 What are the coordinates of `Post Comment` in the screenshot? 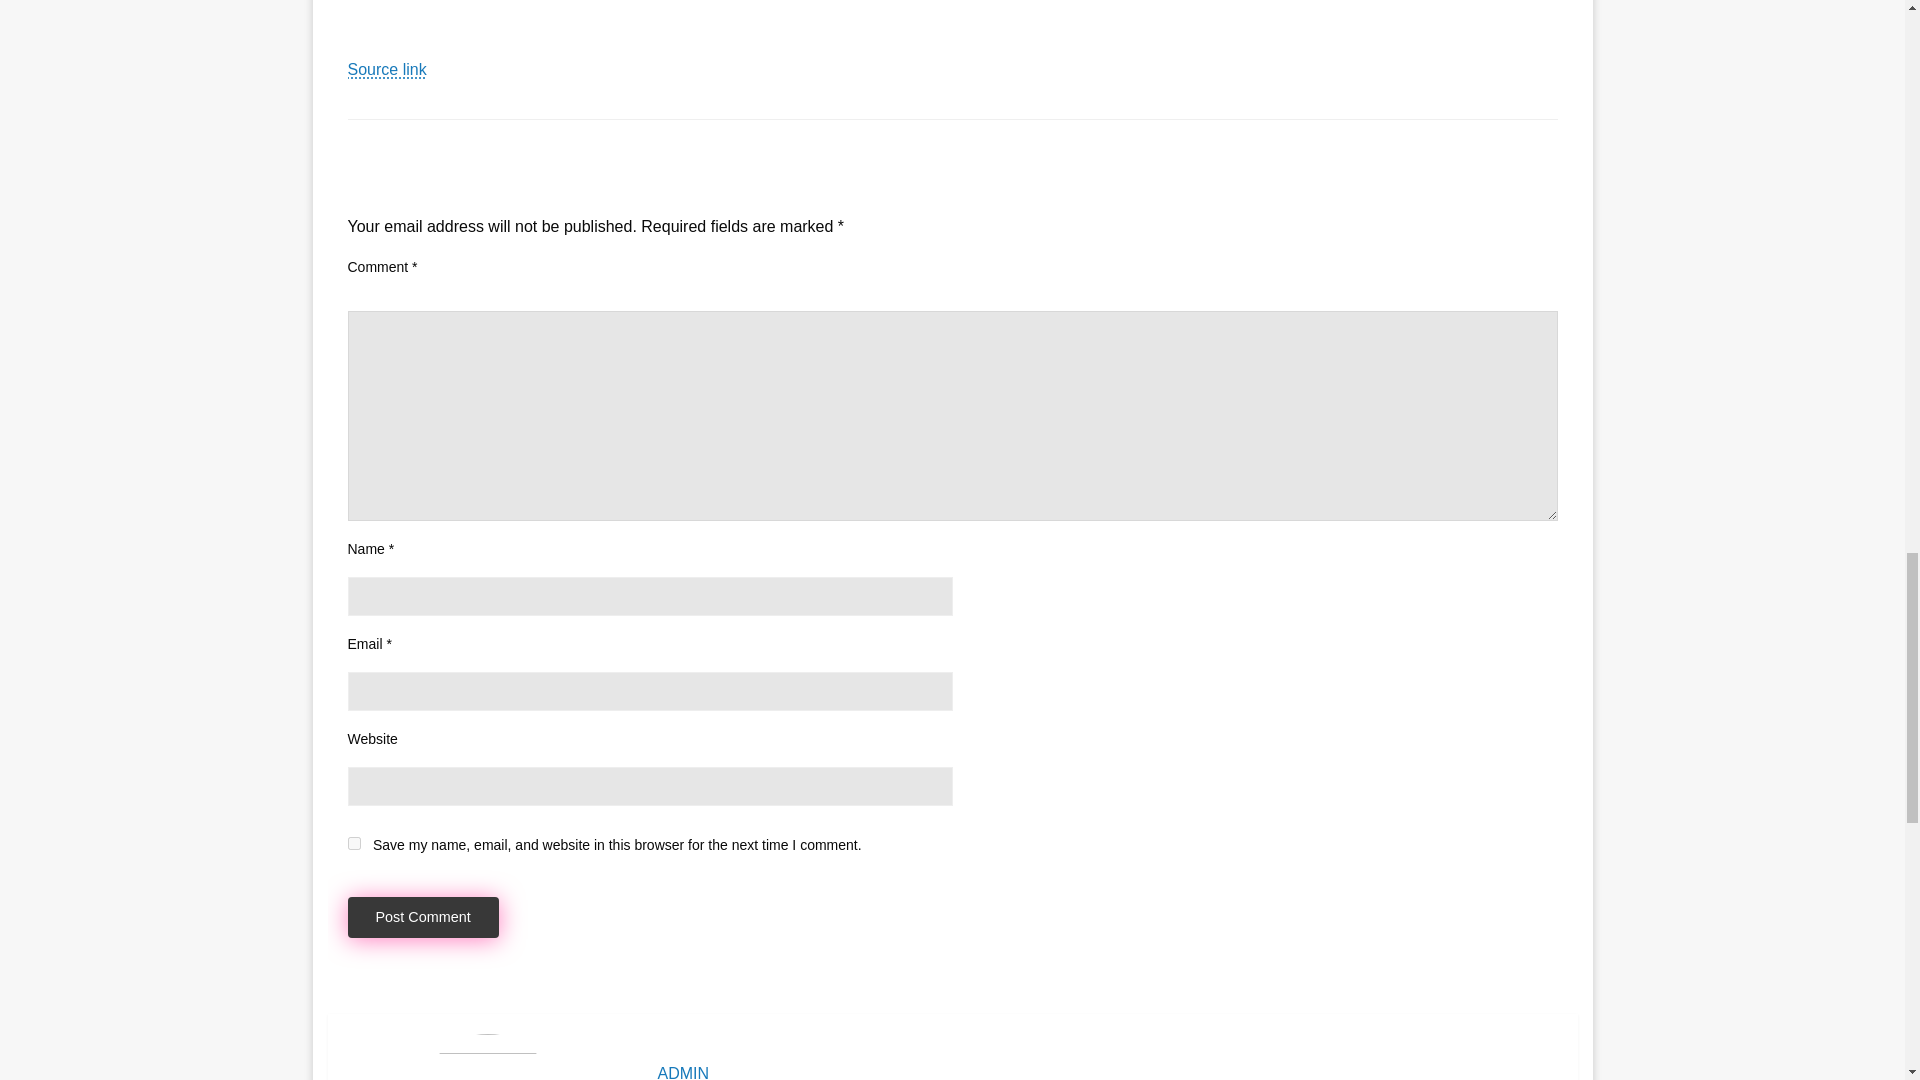 It's located at (423, 918).